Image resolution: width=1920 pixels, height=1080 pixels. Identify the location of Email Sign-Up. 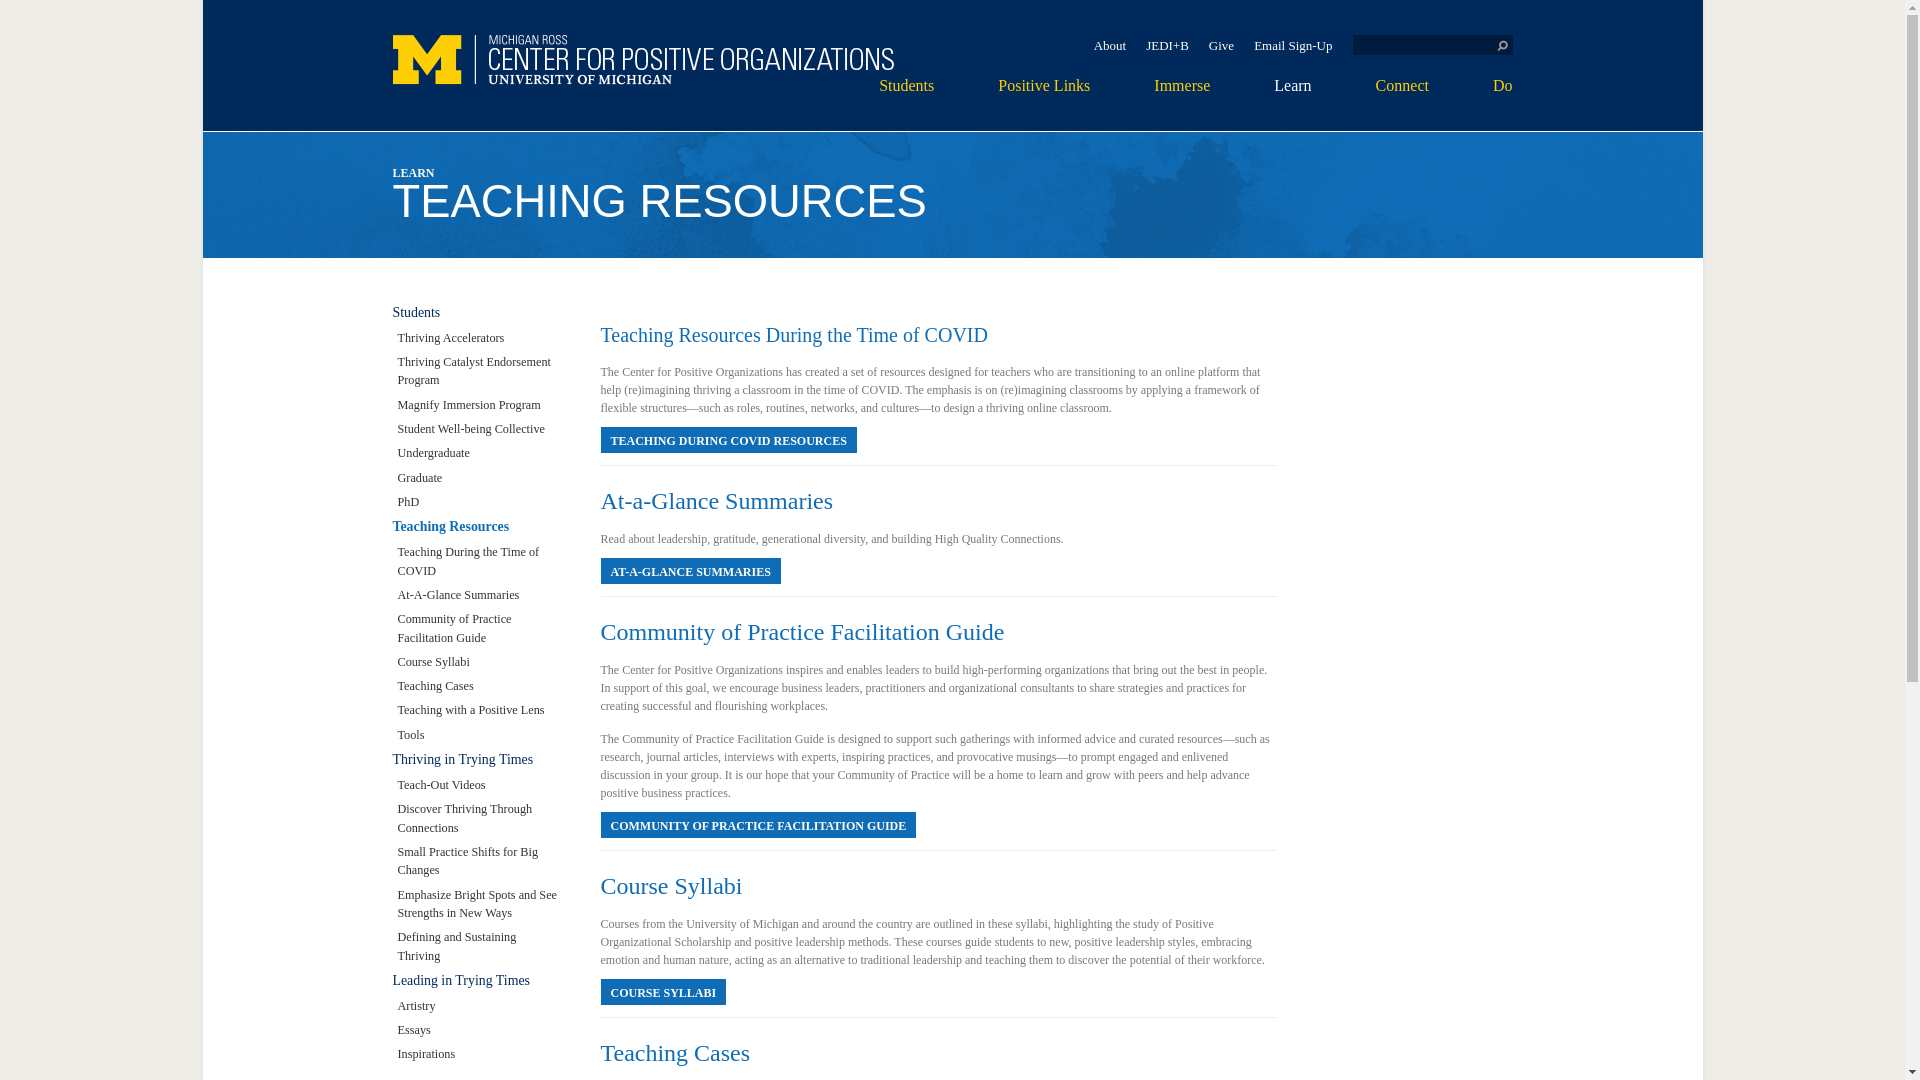
(1292, 44).